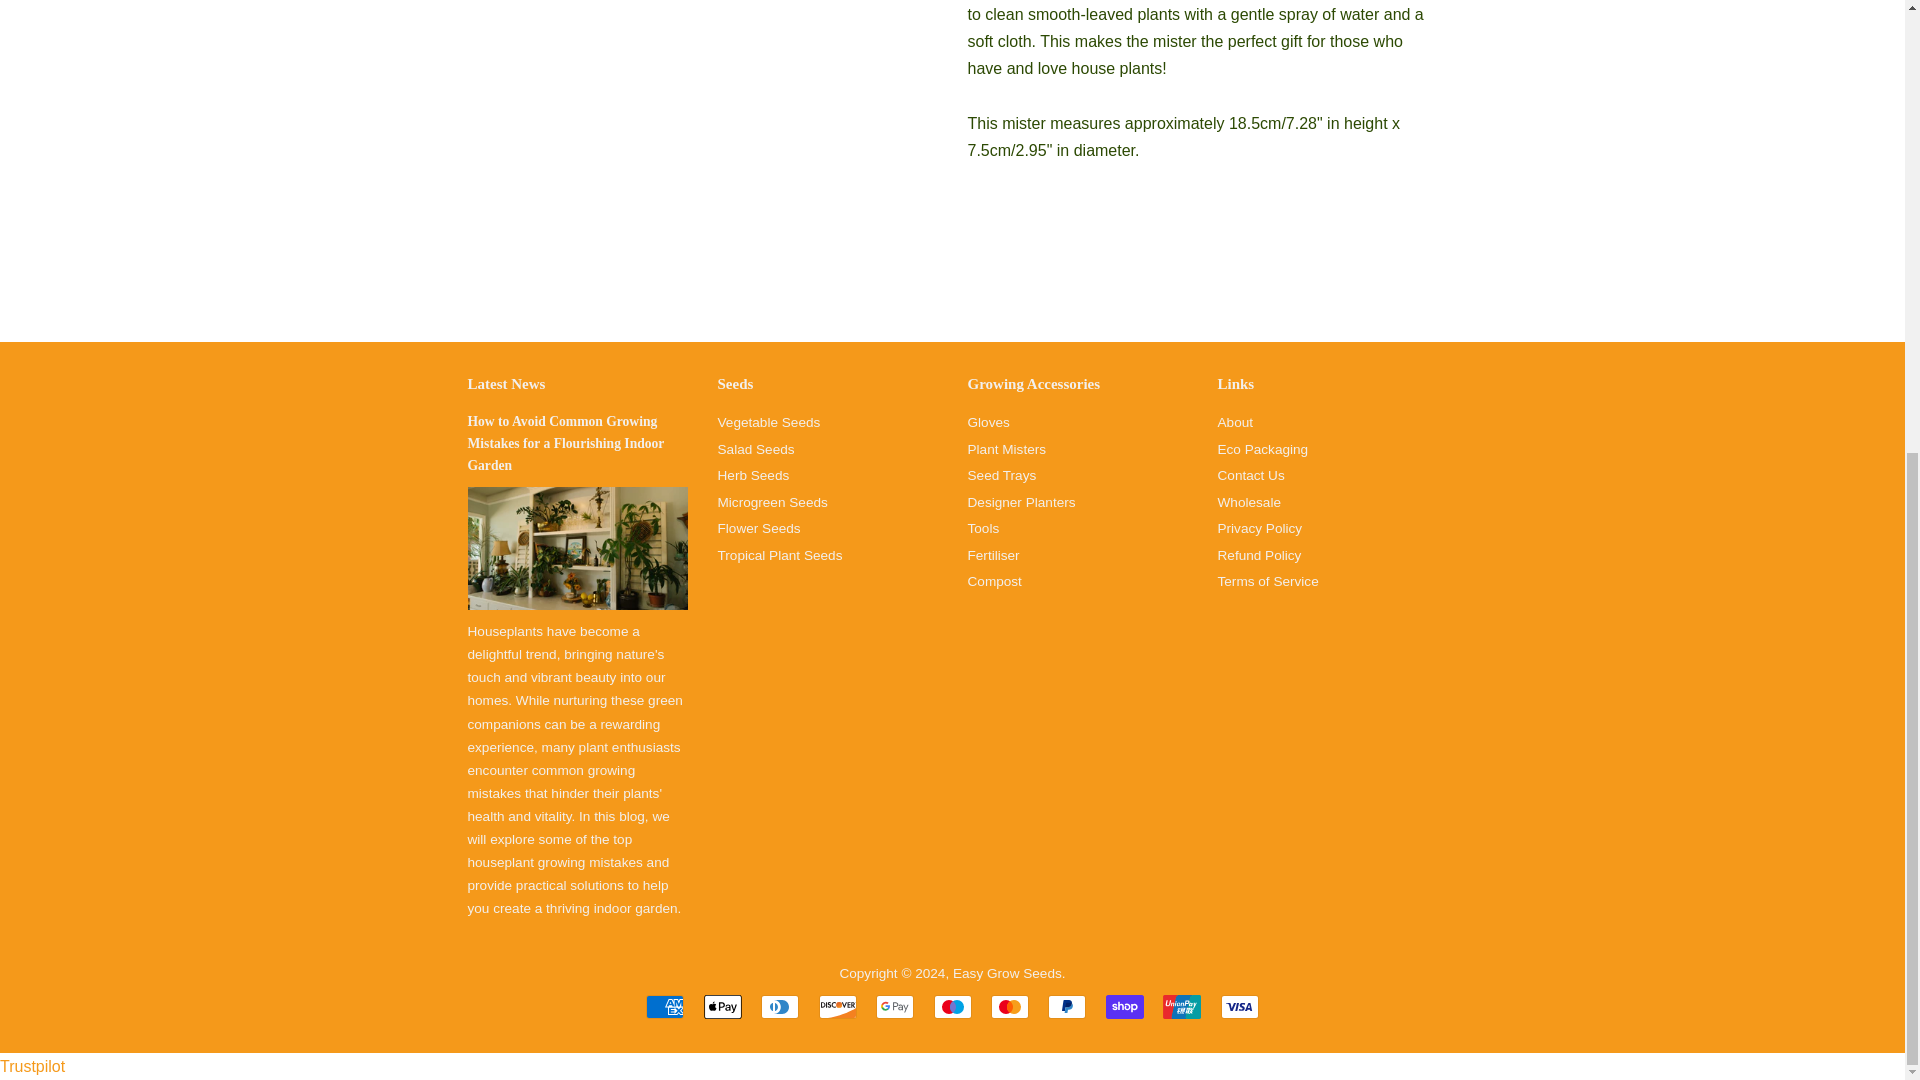  Describe the element at coordinates (779, 1006) in the screenshot. I see `Diners Club` at that location.